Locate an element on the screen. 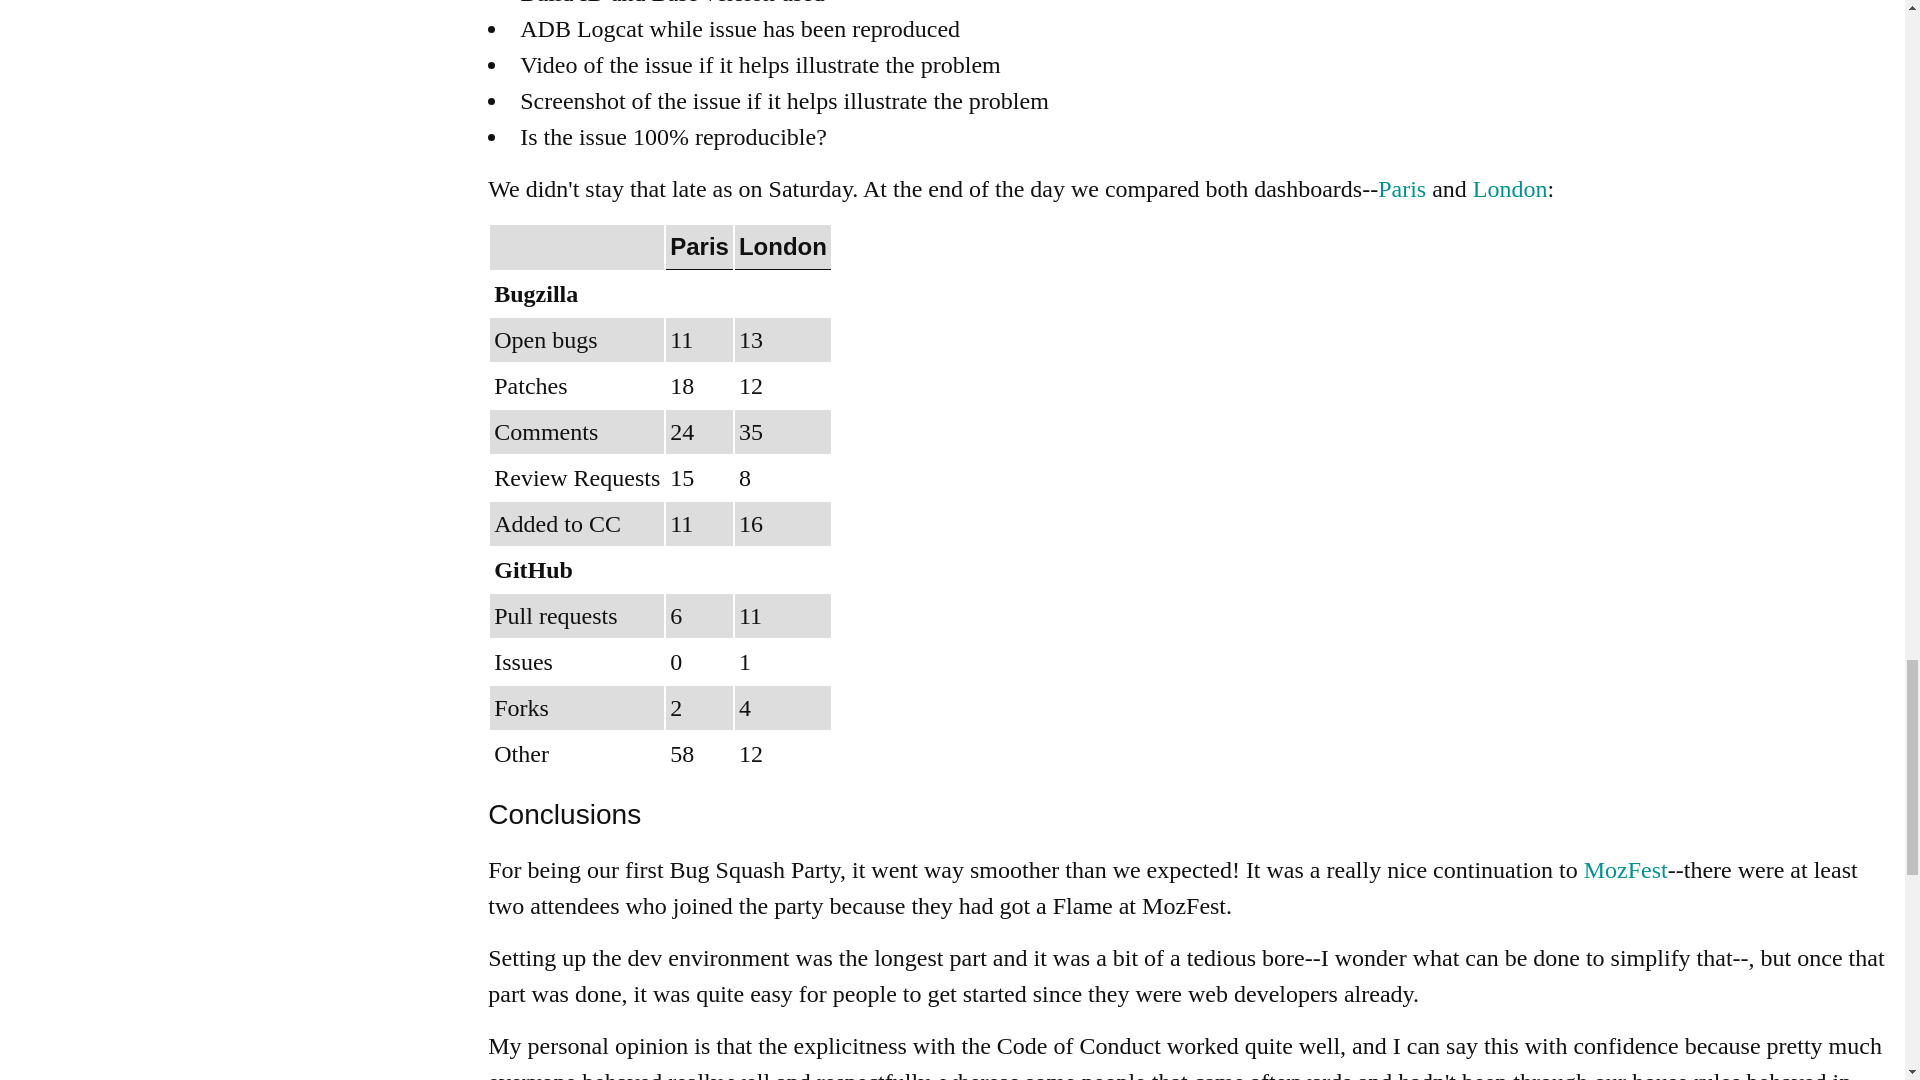 The width and height of the screenshot is (1920, 1080). London is located at coordinates (1510, 188).